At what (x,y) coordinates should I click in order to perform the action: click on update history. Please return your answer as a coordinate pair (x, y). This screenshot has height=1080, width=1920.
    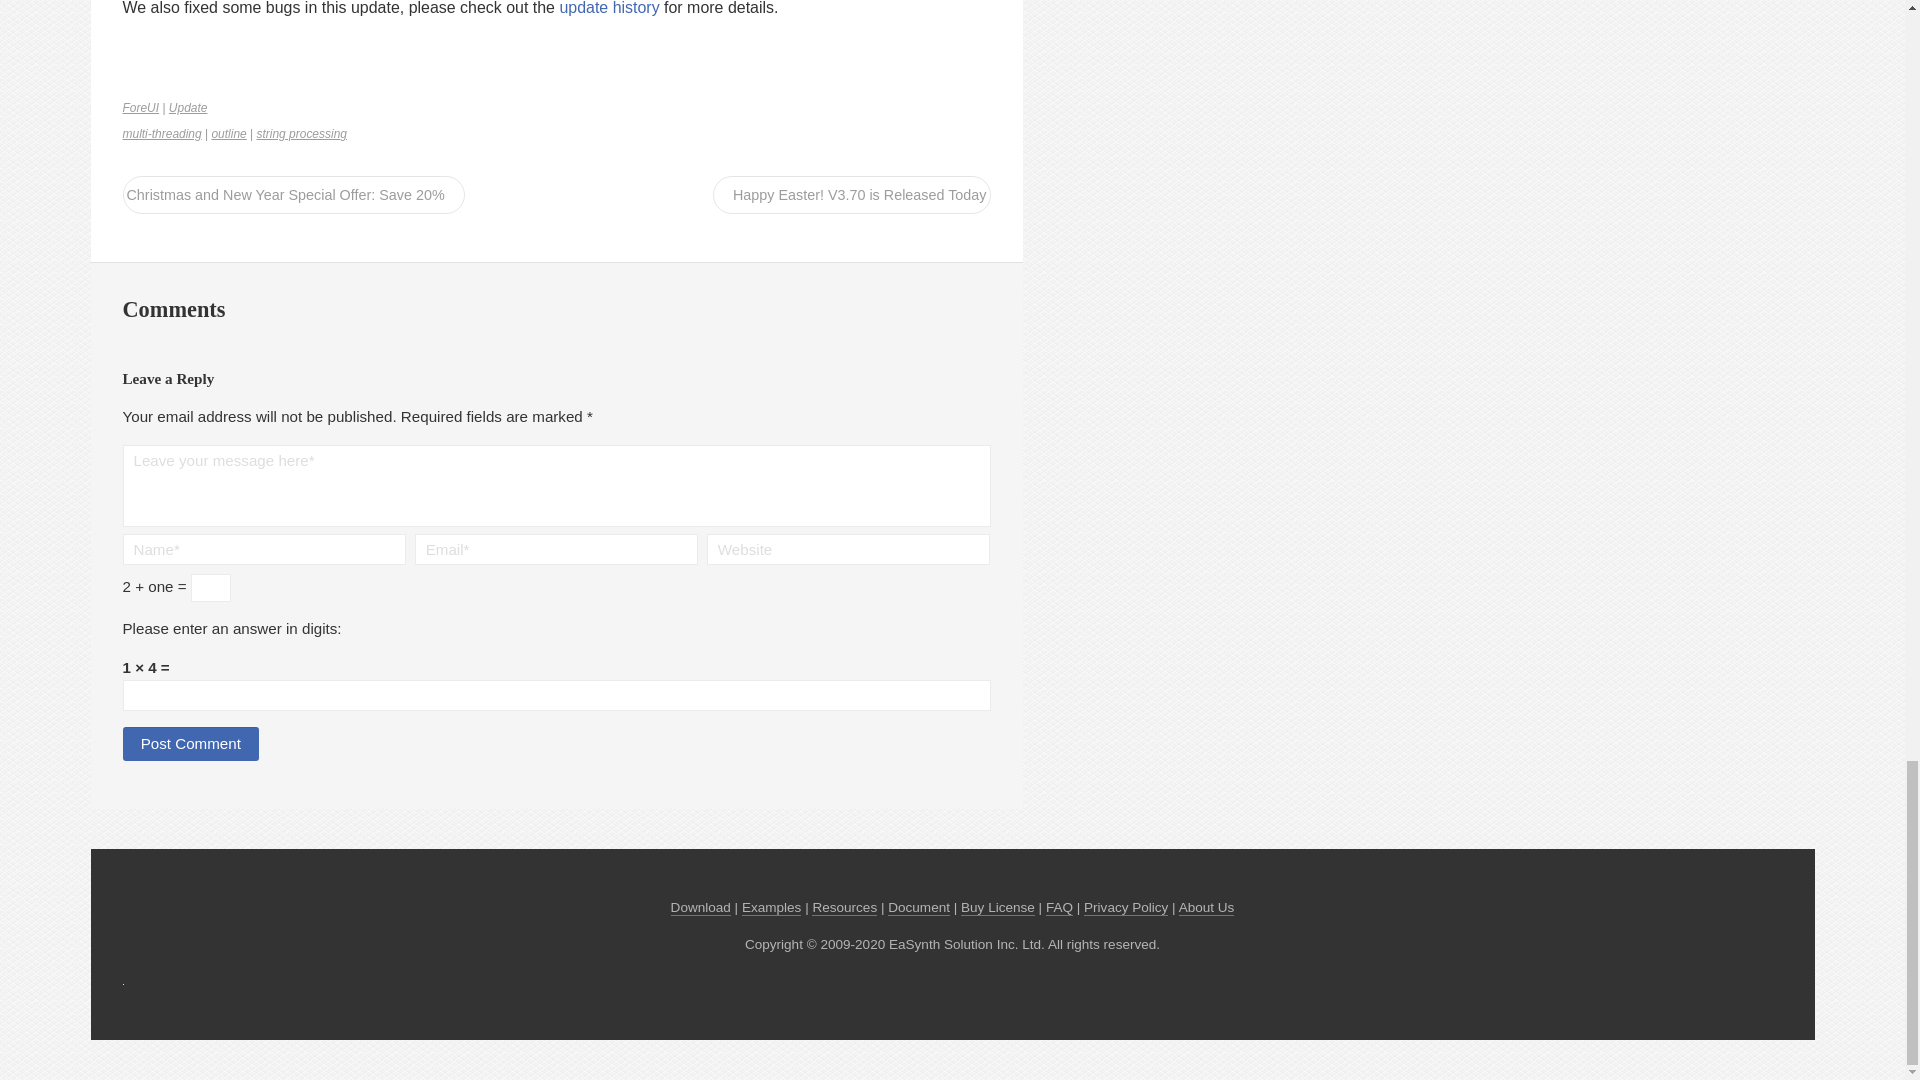
    Looking at the image, I should click on (608, 8).